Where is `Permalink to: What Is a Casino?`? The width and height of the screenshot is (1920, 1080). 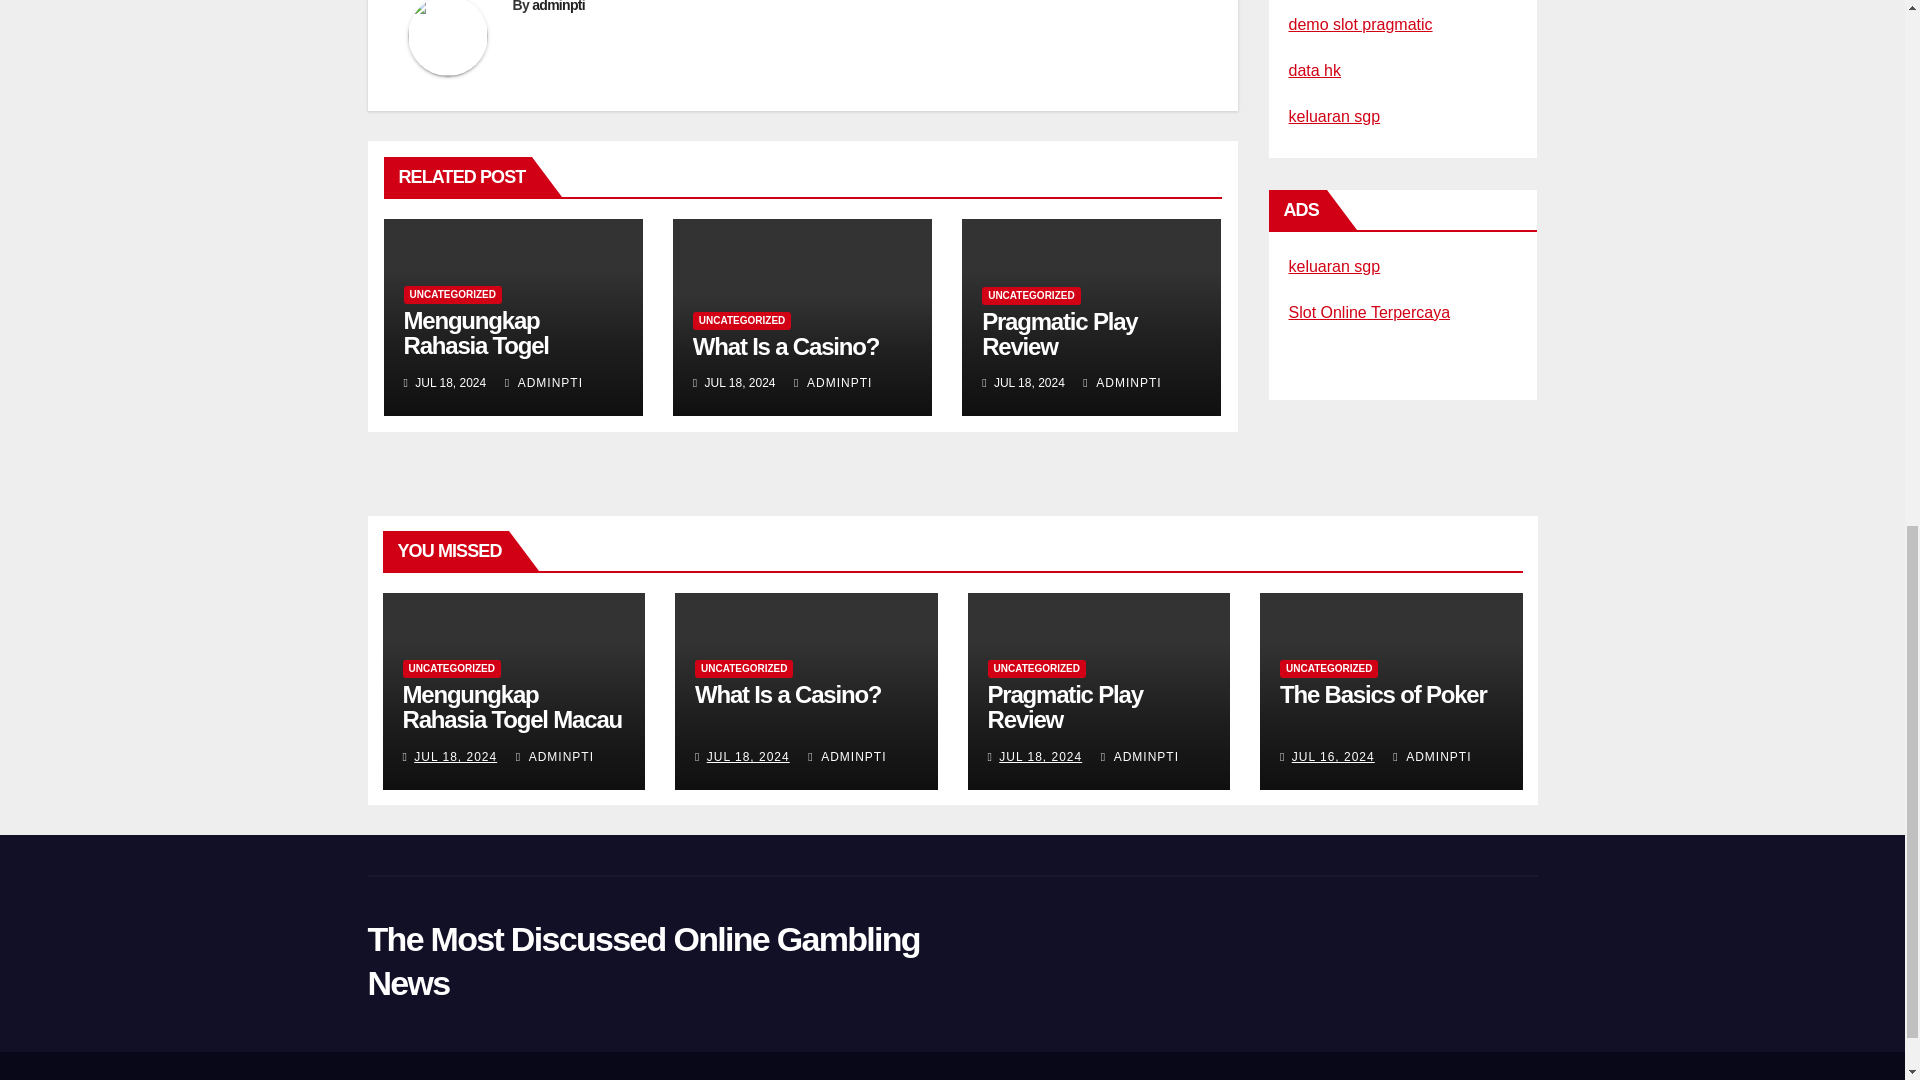 Permalink to: What Is a Casino? is located at coordinates (786, 346).